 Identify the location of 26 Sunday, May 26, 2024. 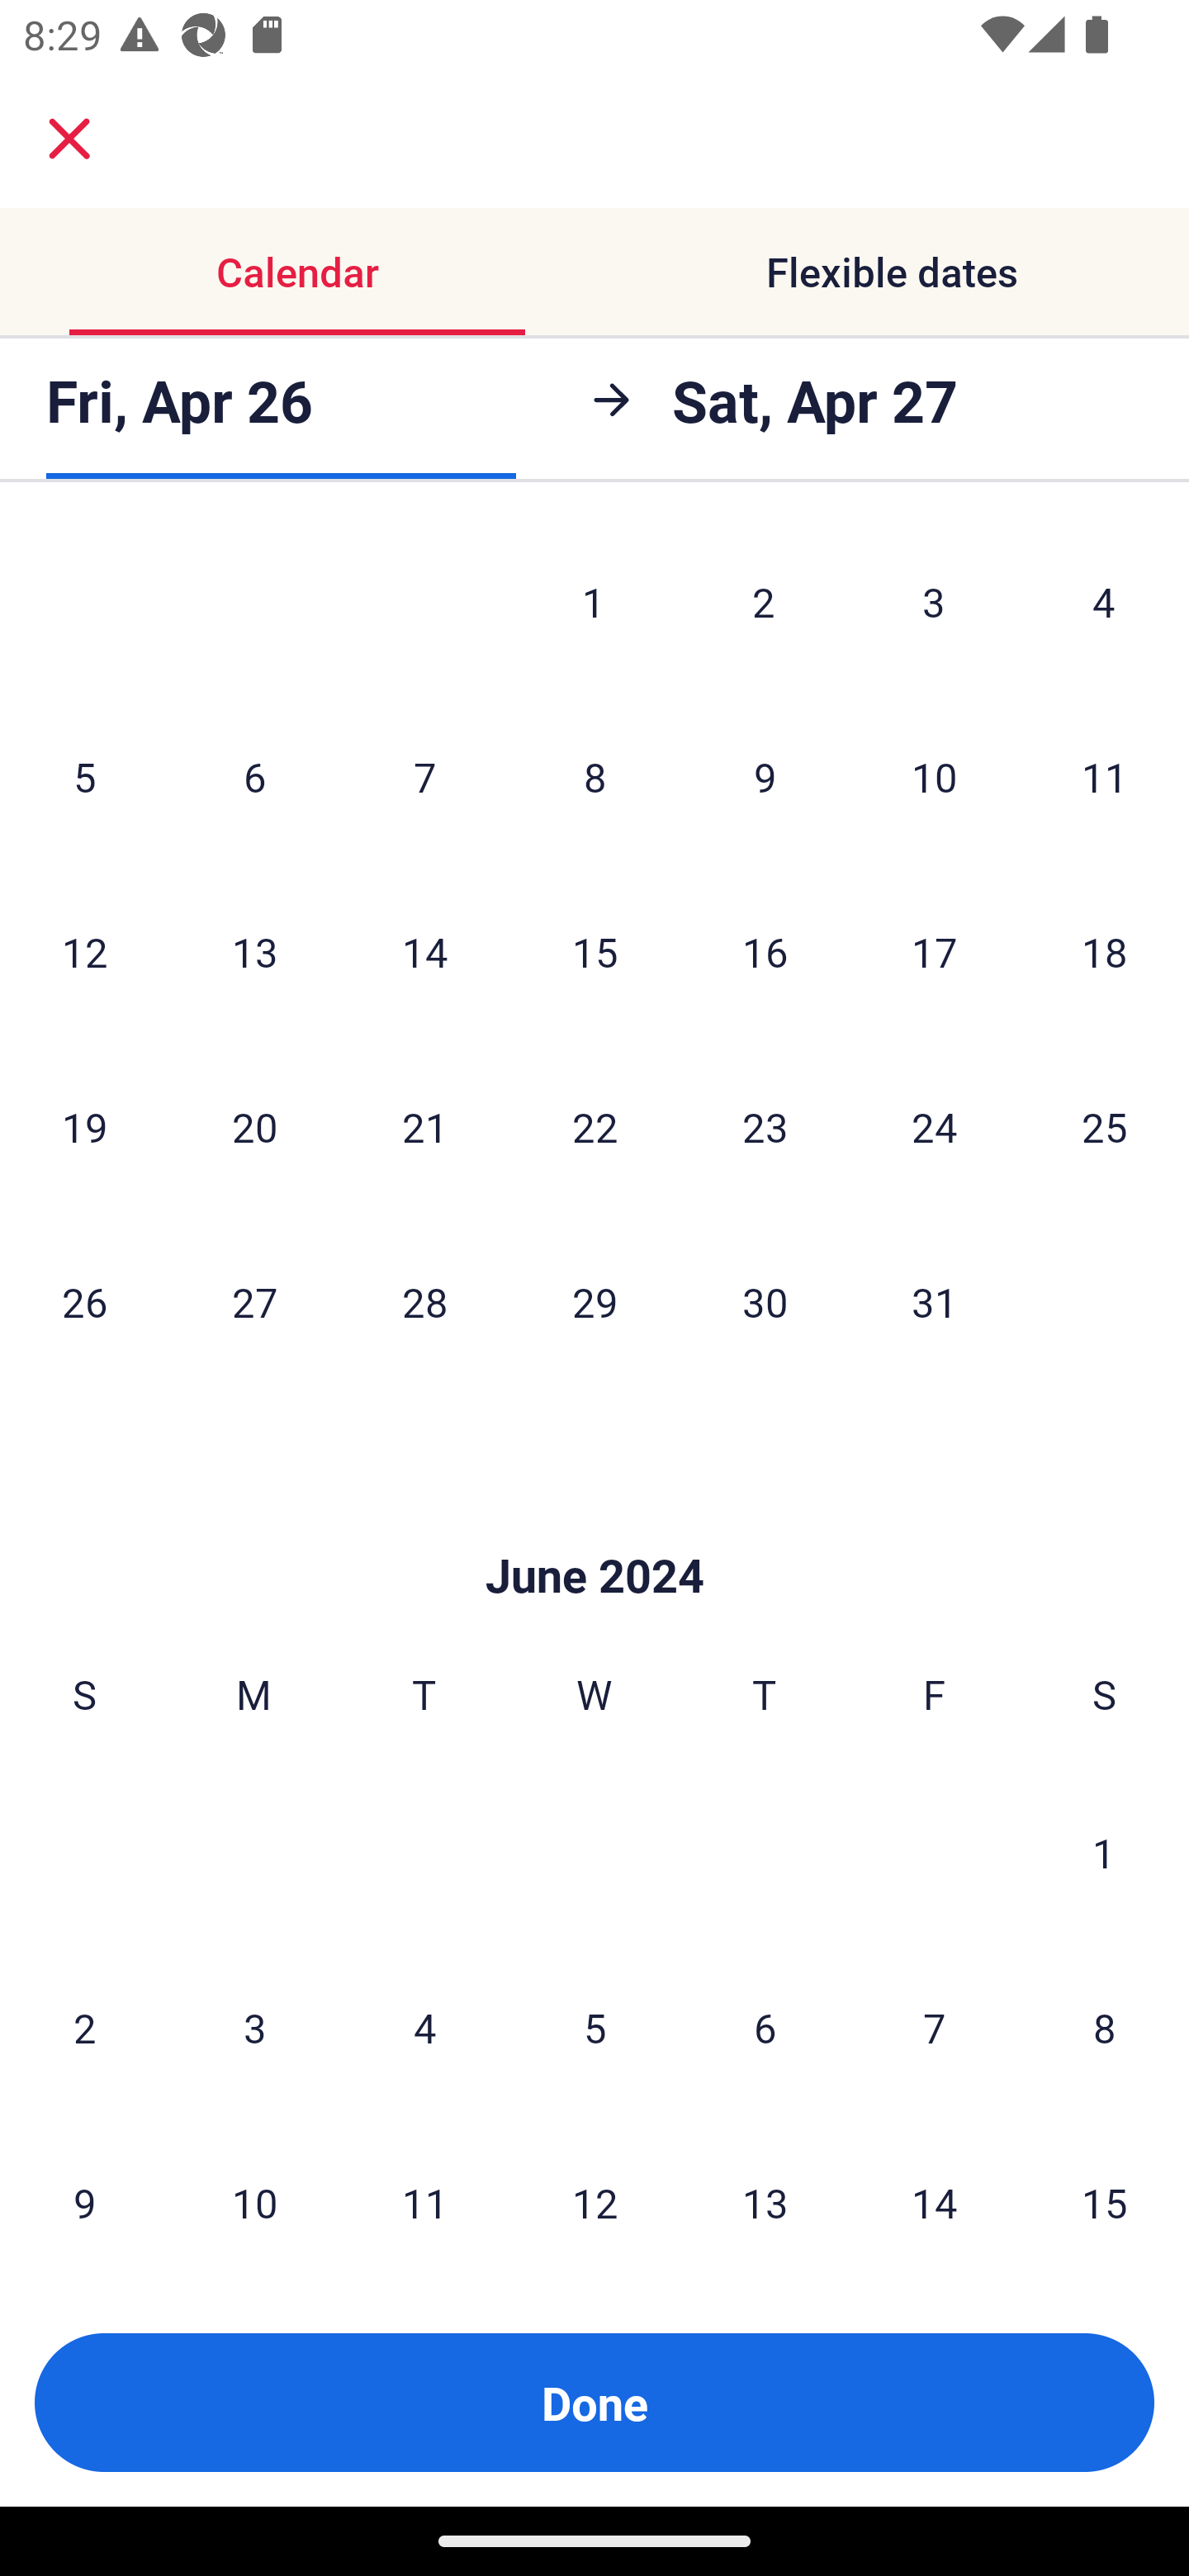
(84, 1300).